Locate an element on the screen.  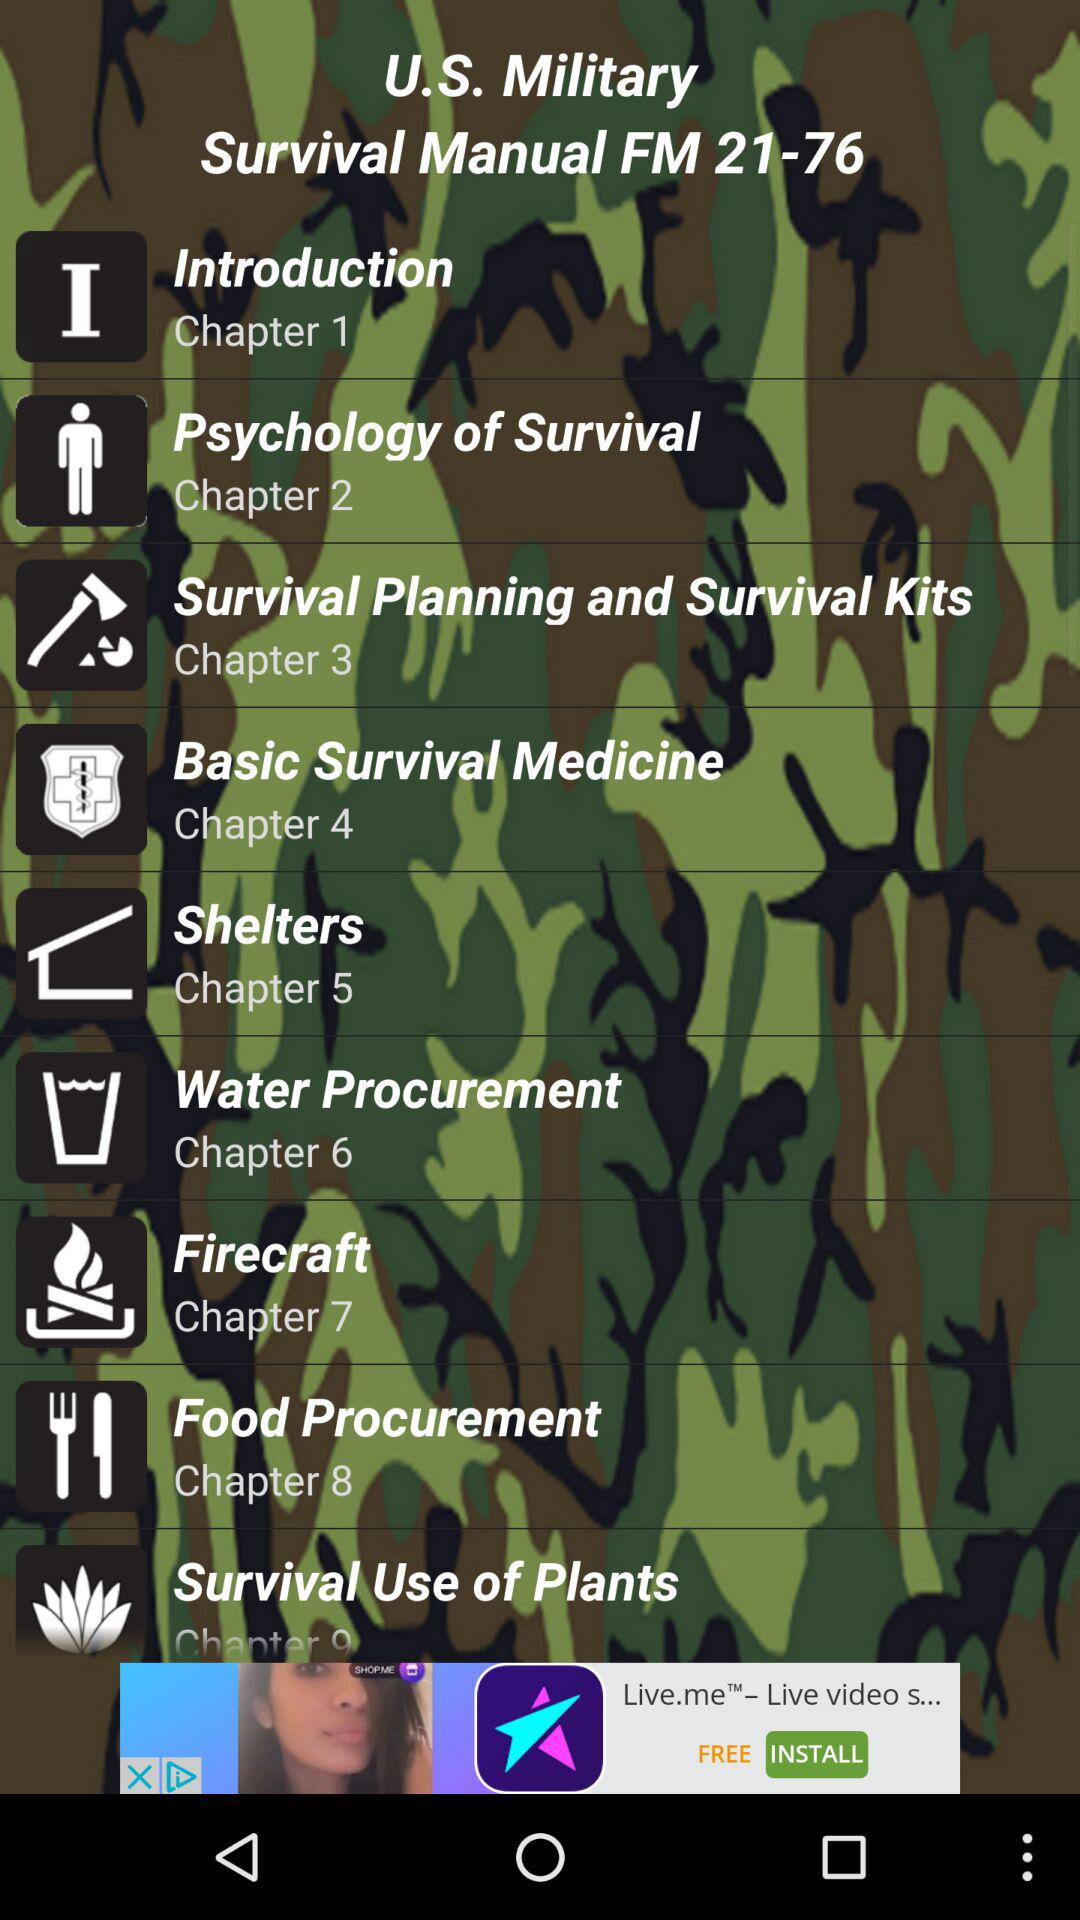
go to advertisement is located at coordinates (540, 1728).